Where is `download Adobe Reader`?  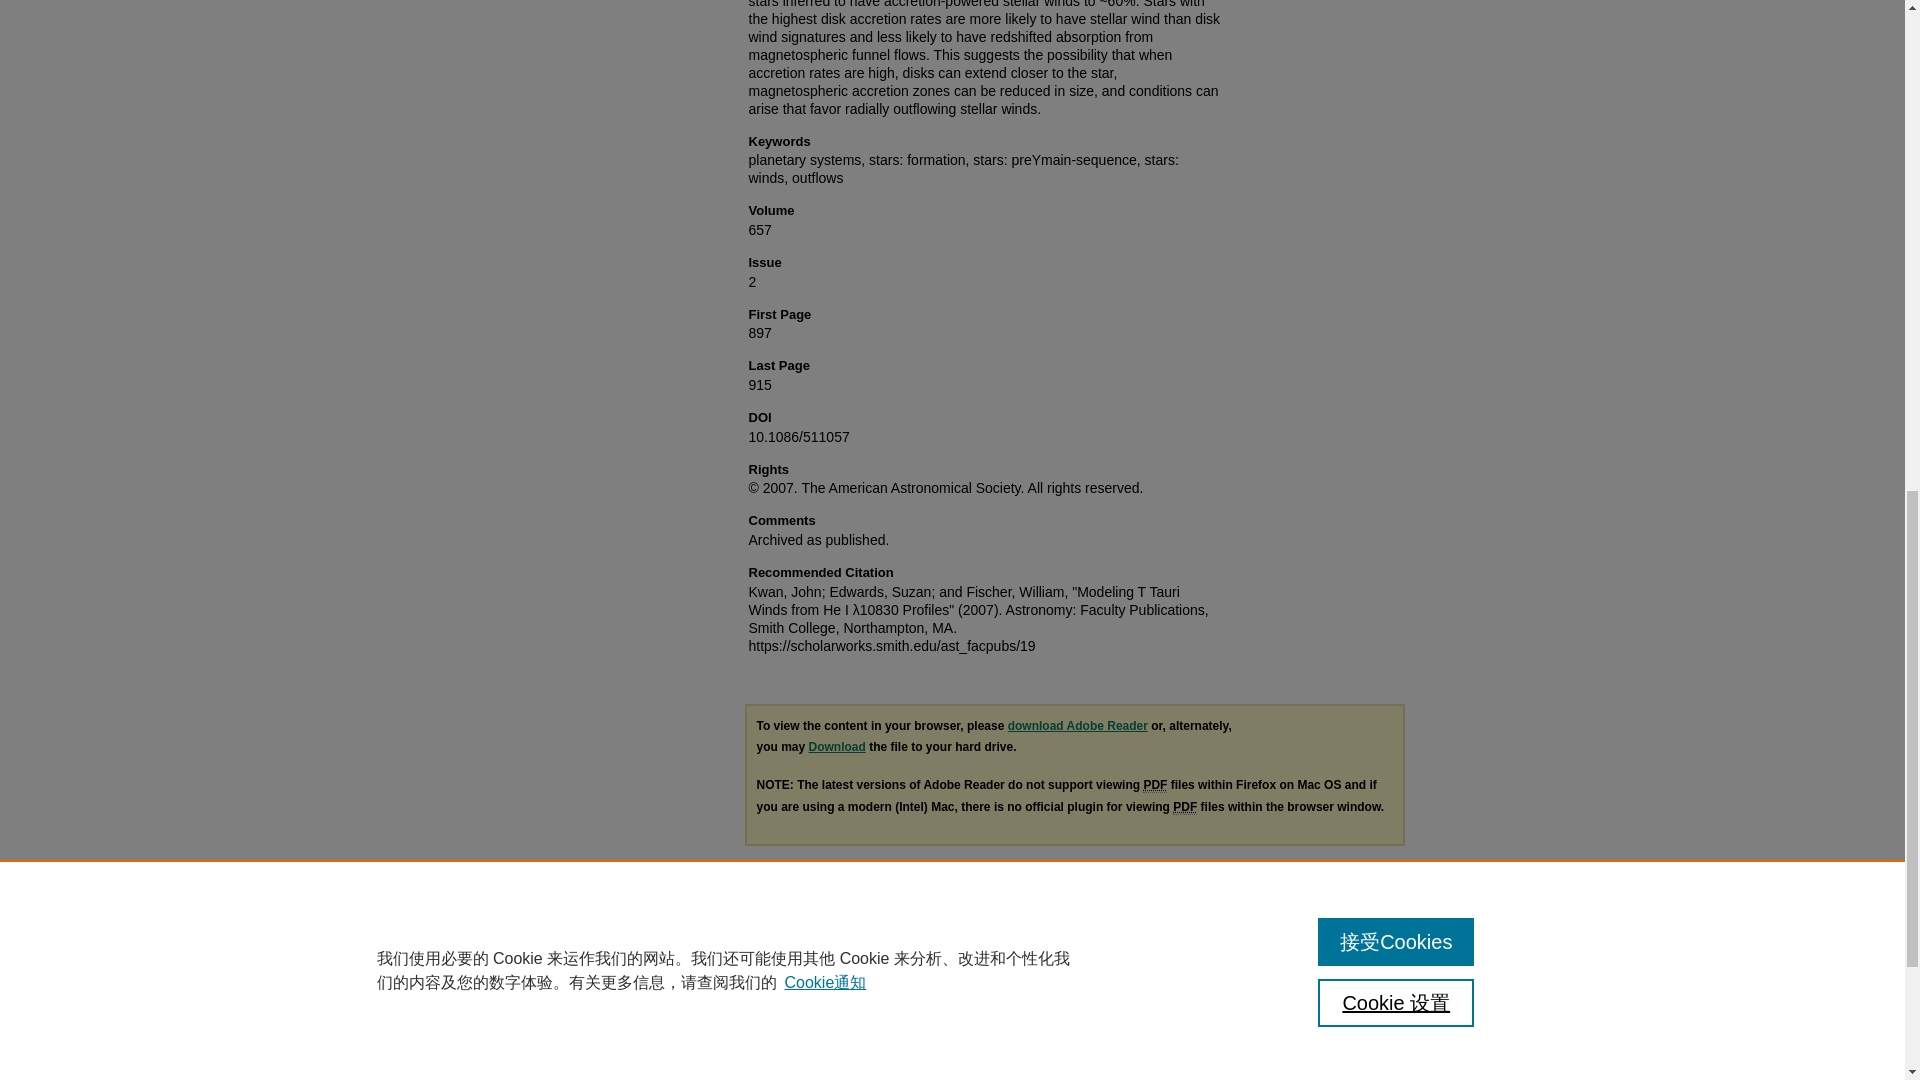 download Adobe Reader is located at coordinates (1078, 726).